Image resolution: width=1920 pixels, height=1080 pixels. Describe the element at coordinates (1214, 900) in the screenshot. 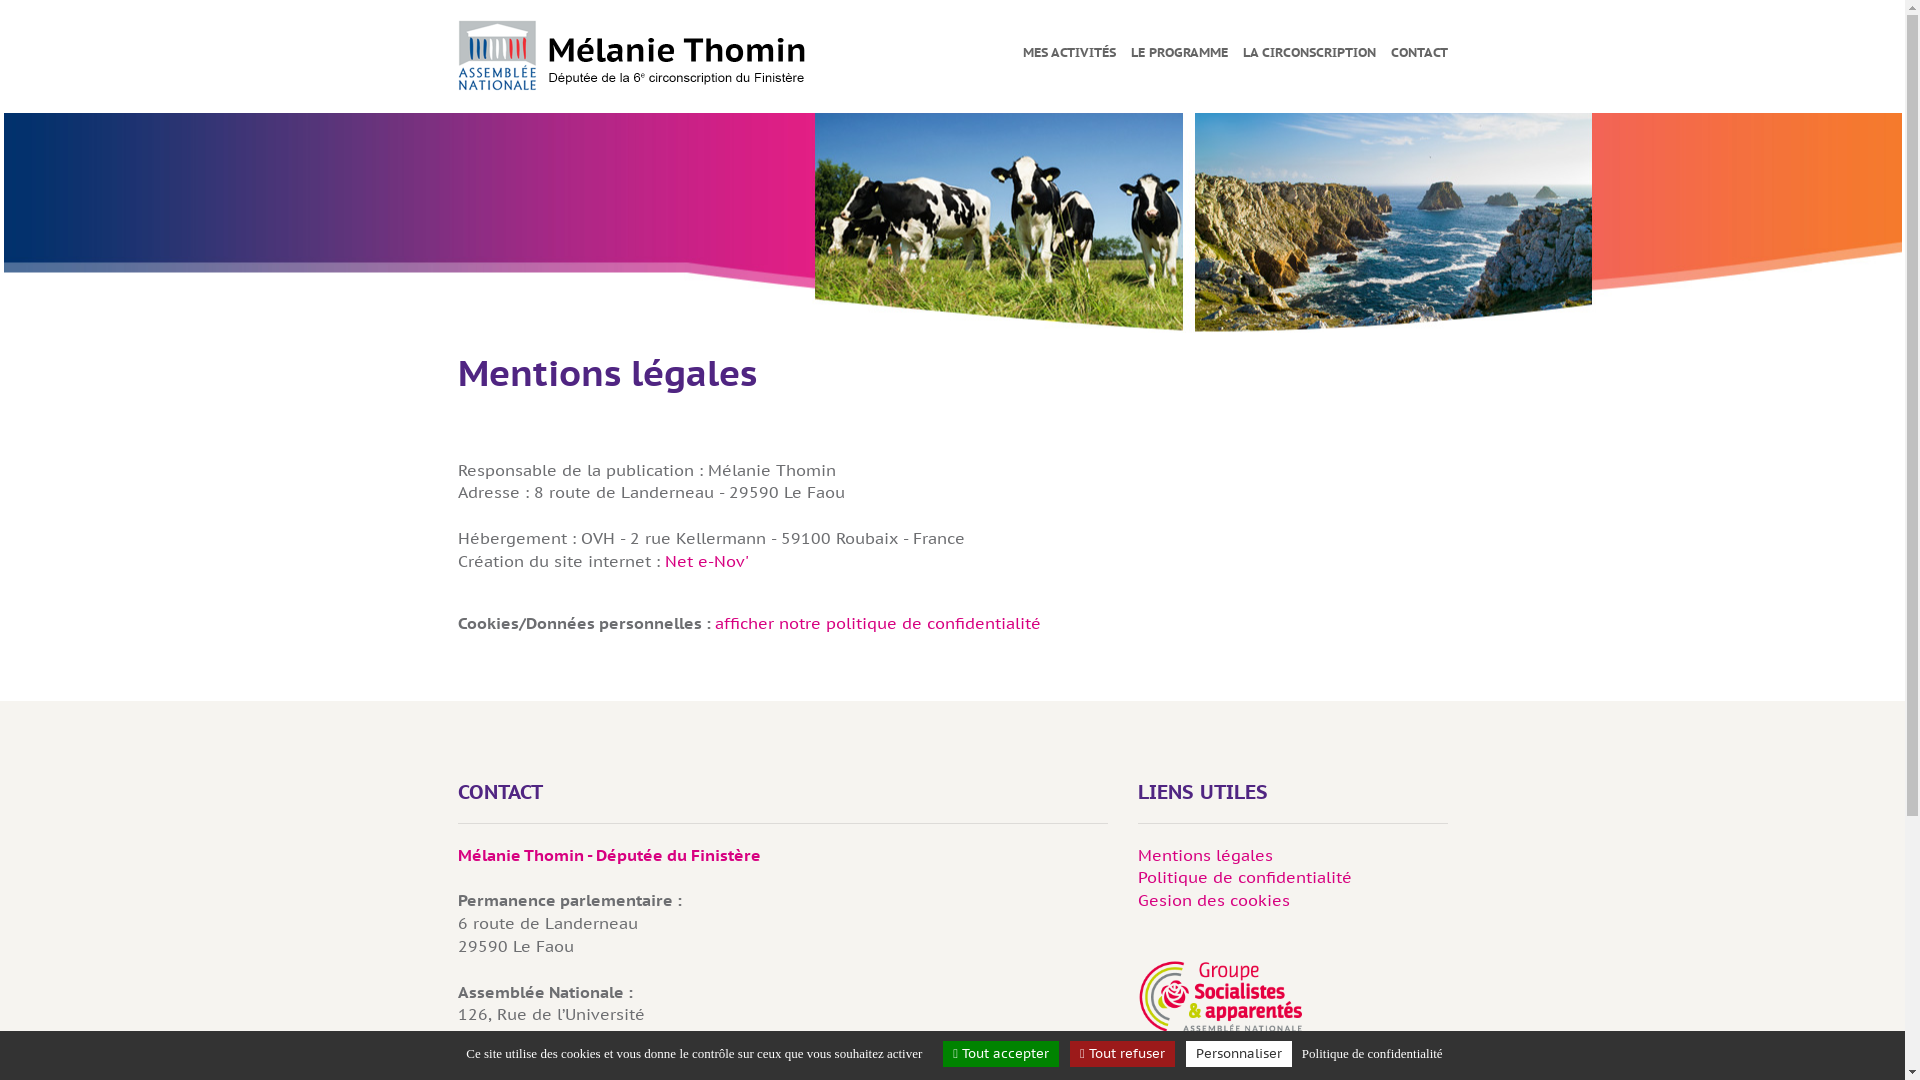

I see `Gesion des cookies` at that location.